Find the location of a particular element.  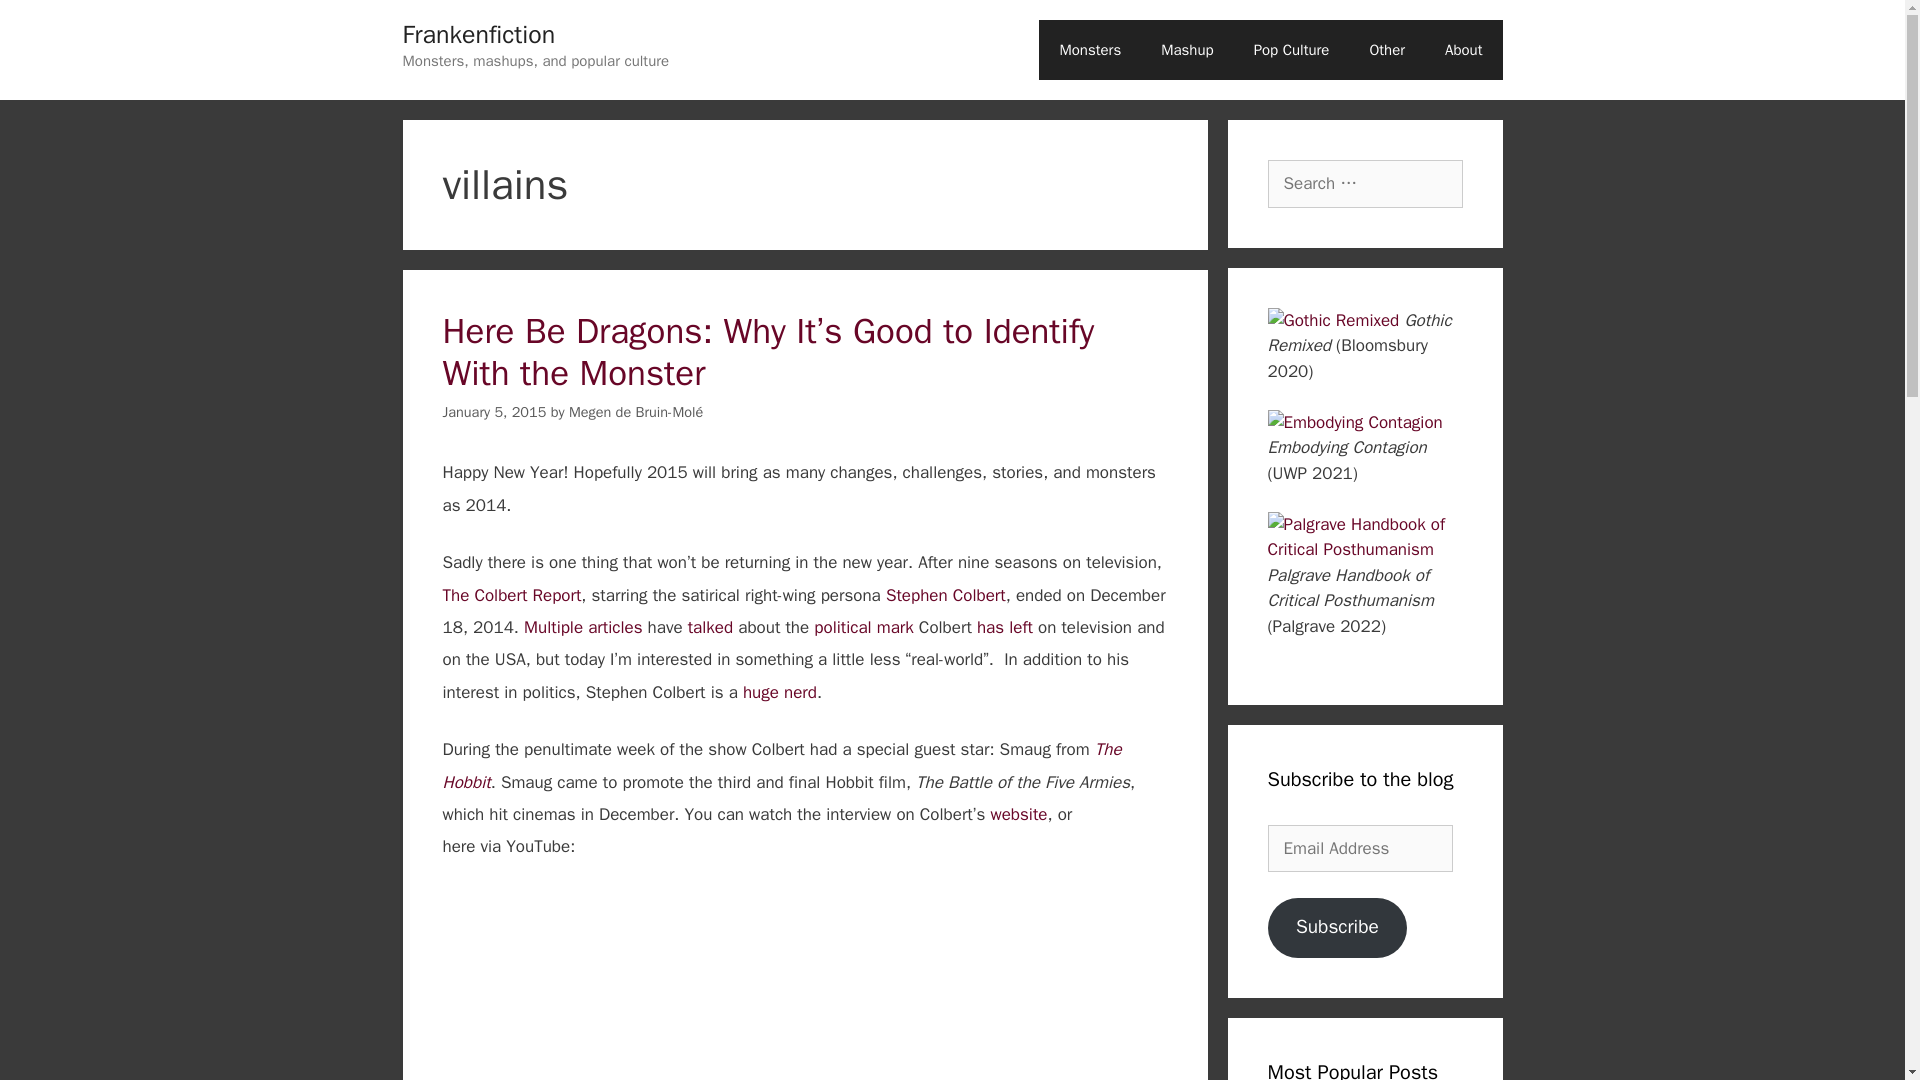

talked is located at coordinates (710, 627).